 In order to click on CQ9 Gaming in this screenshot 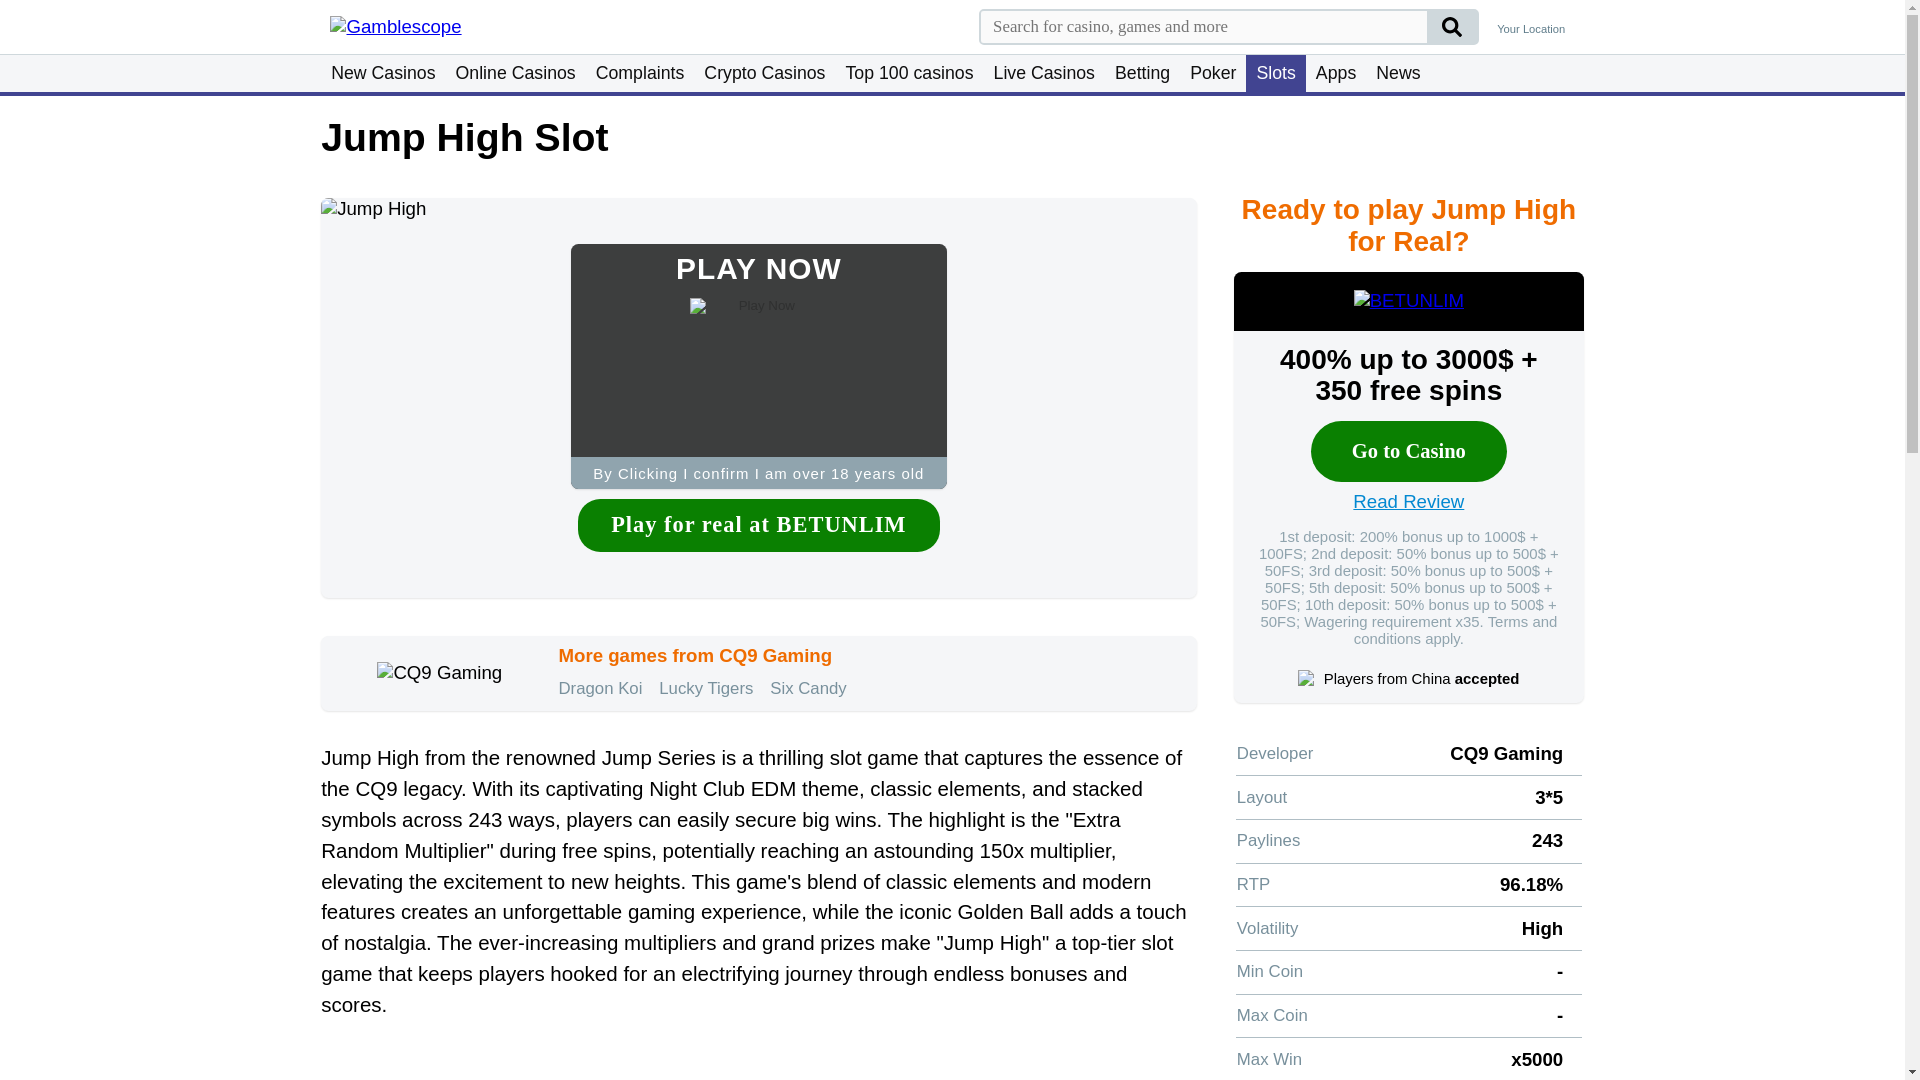, I will do `click(438, 672)`.